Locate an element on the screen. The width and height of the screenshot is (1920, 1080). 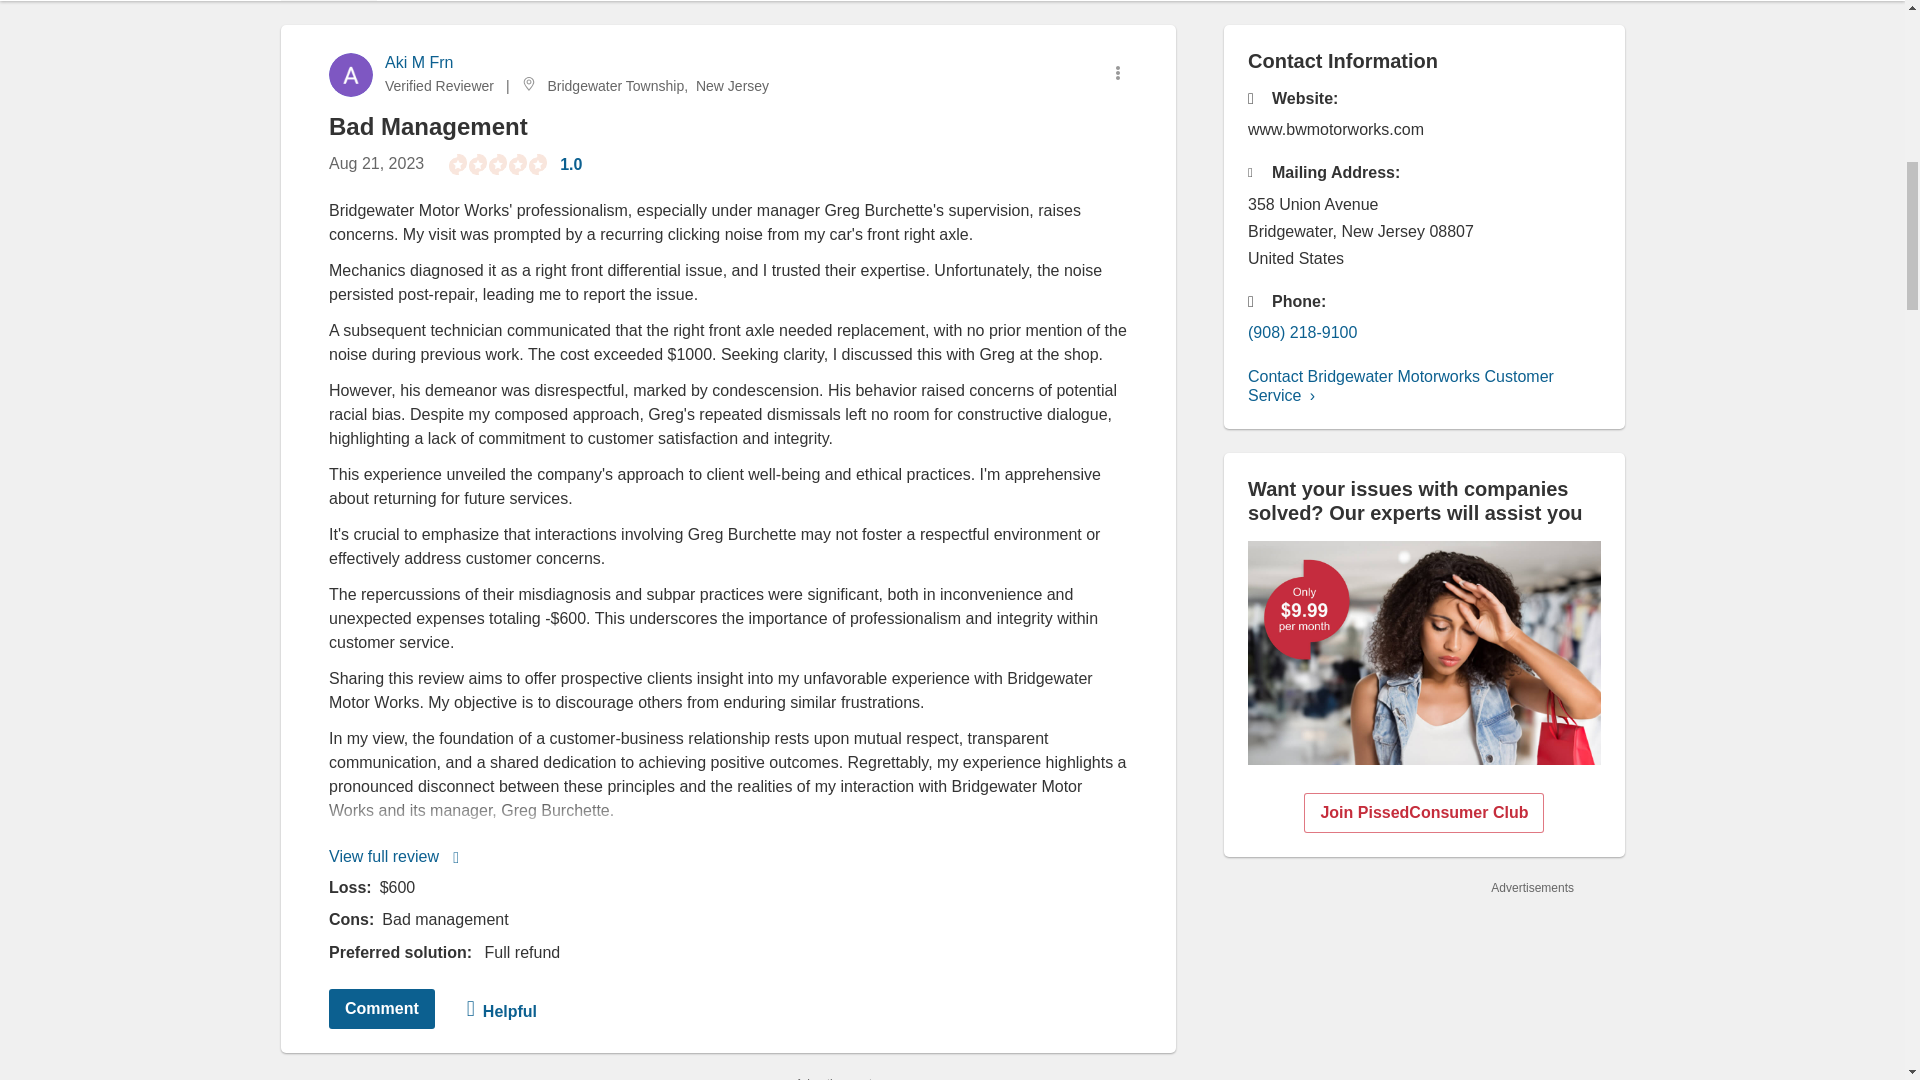
Contact Customer Service is located at coordinates (1400, 386).